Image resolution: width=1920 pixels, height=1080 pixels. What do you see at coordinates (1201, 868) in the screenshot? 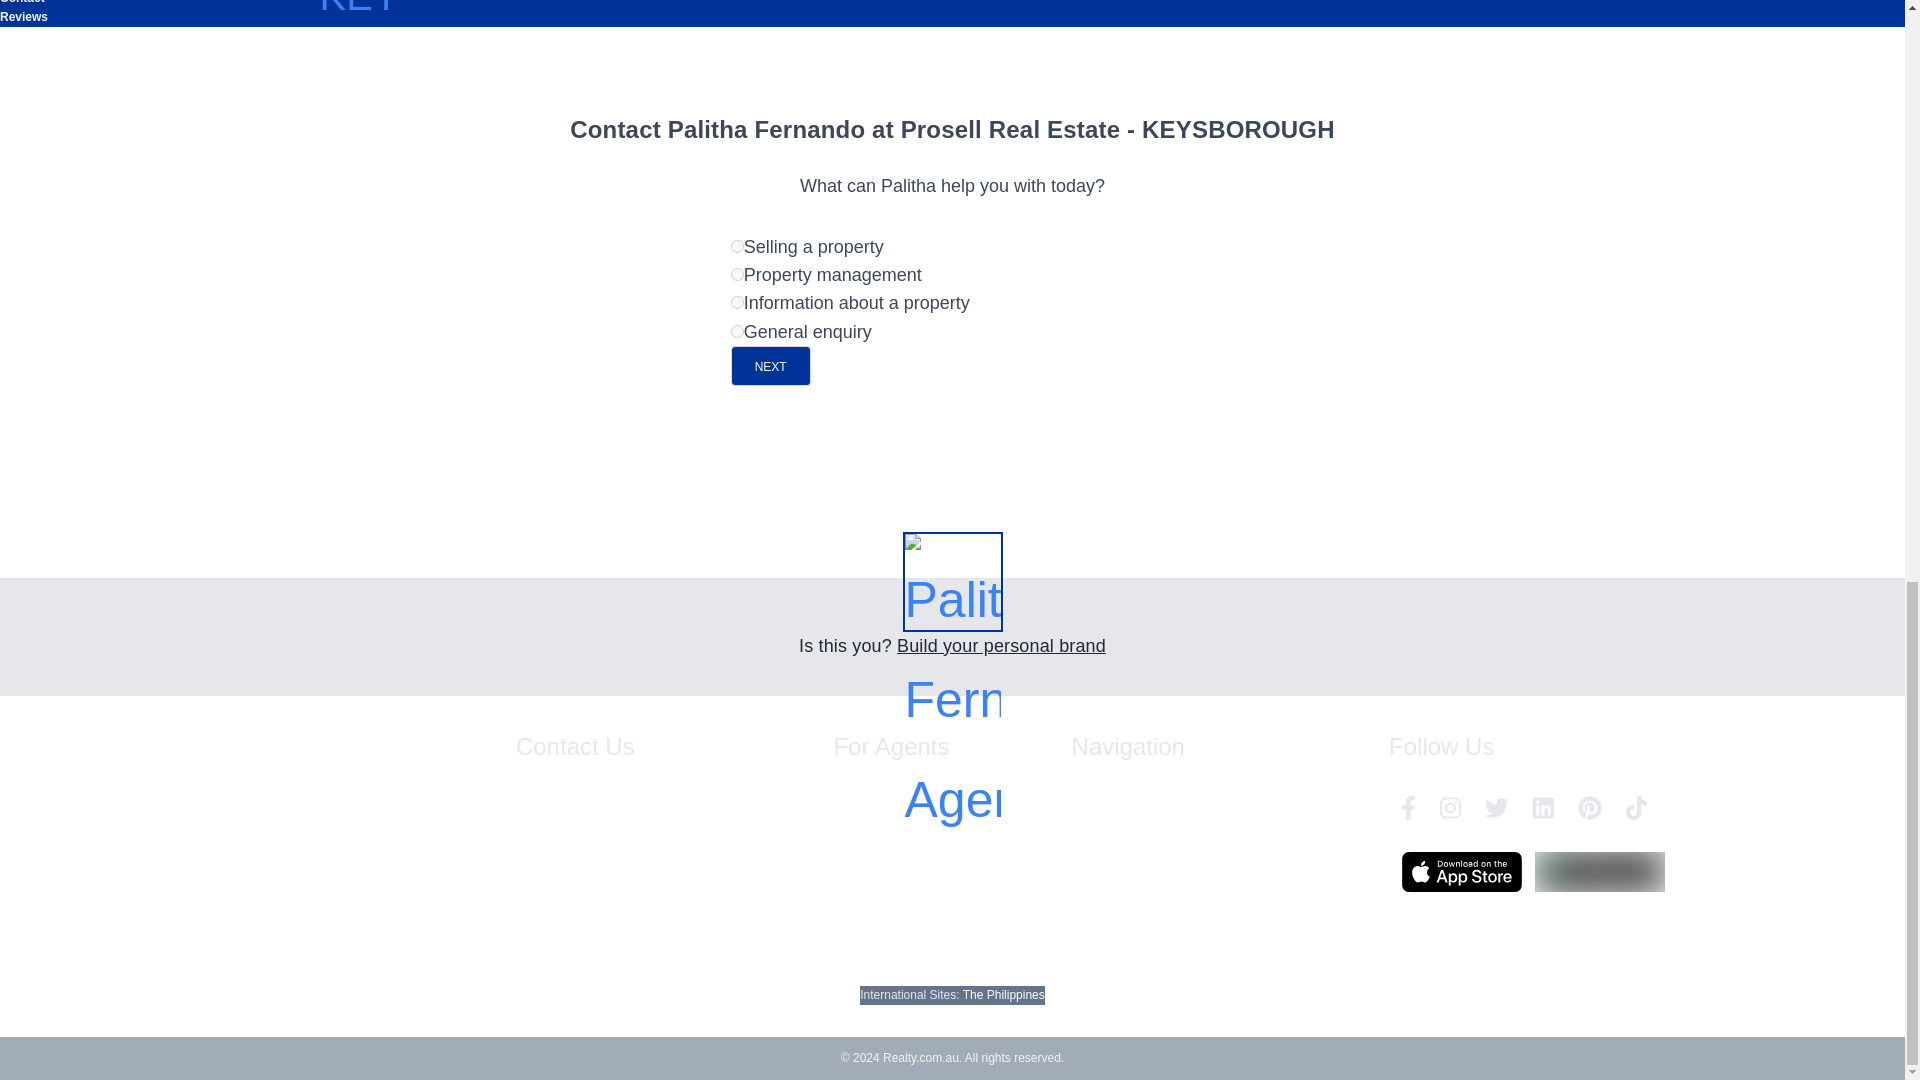
I see `About Us` at bounding box center [1201, 868].